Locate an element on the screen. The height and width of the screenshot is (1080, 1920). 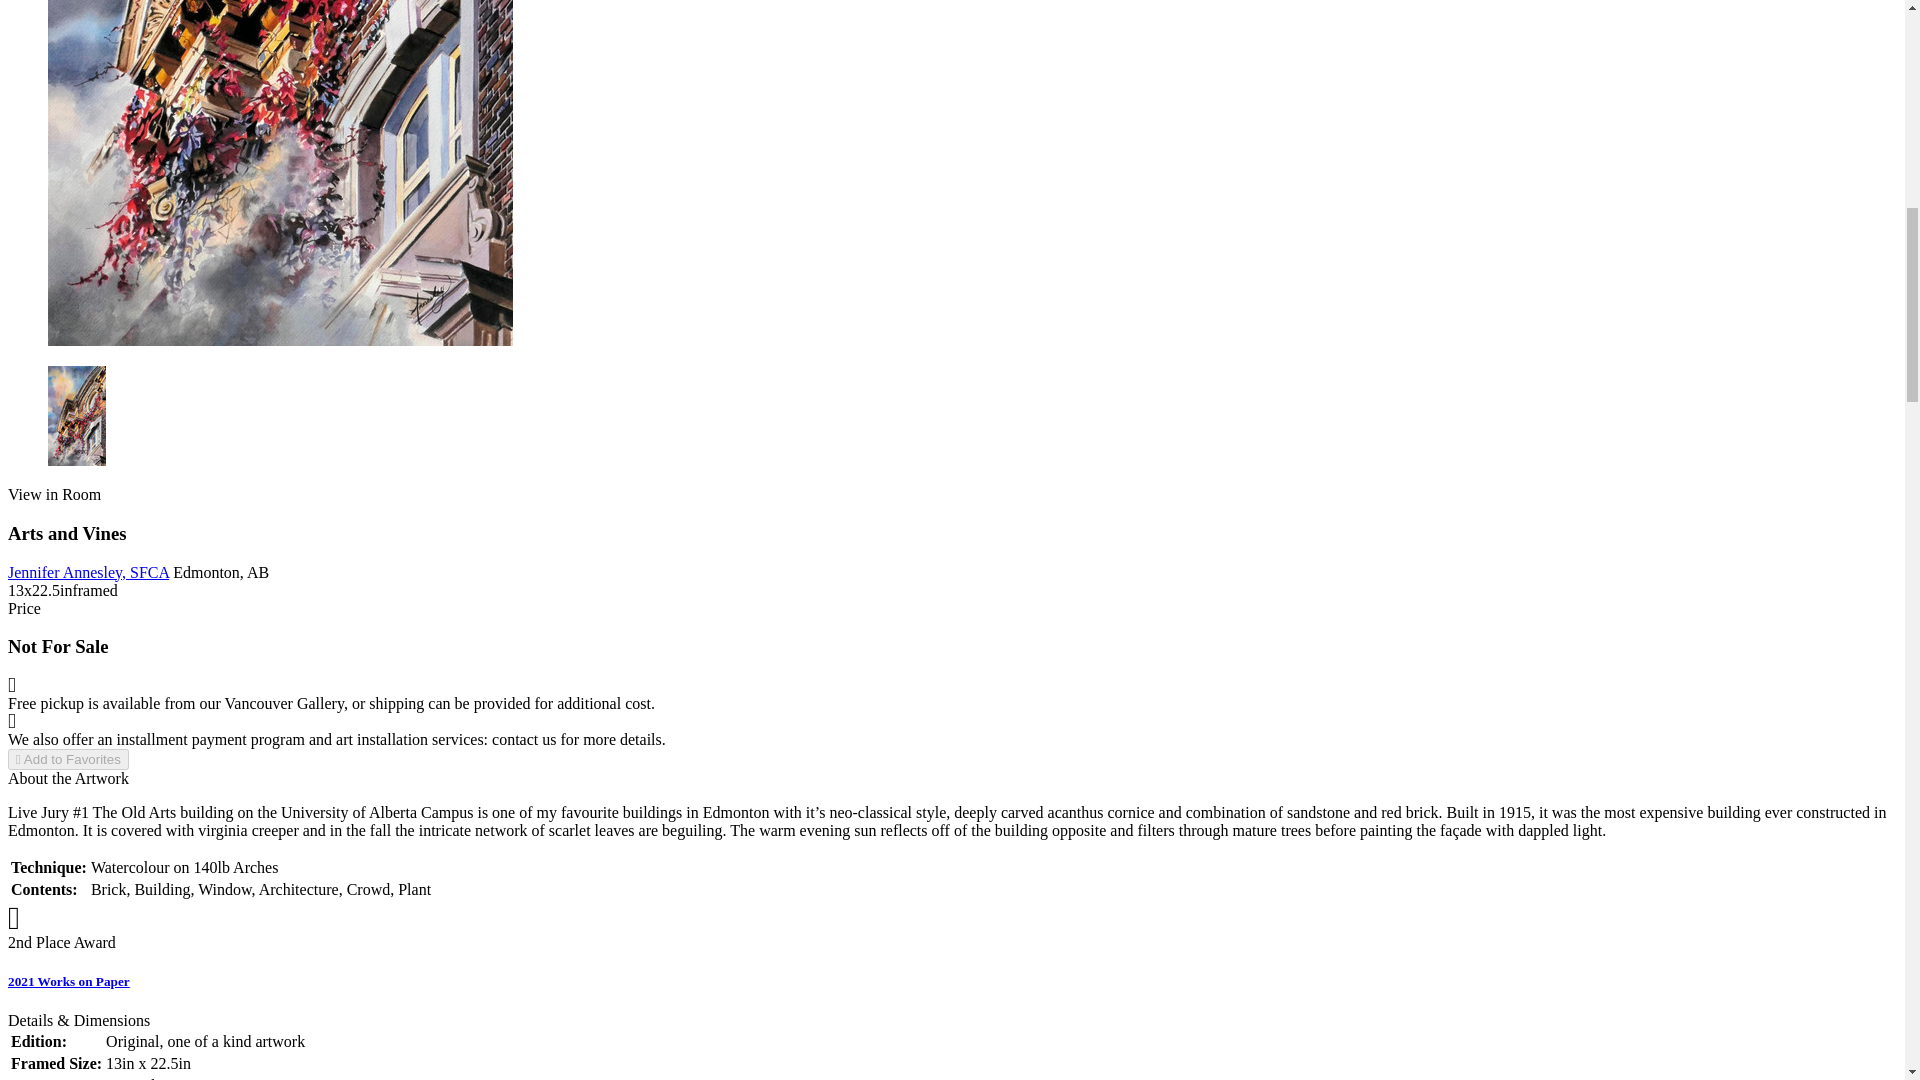
Arts and Vines is located at coordinates (280, 172).